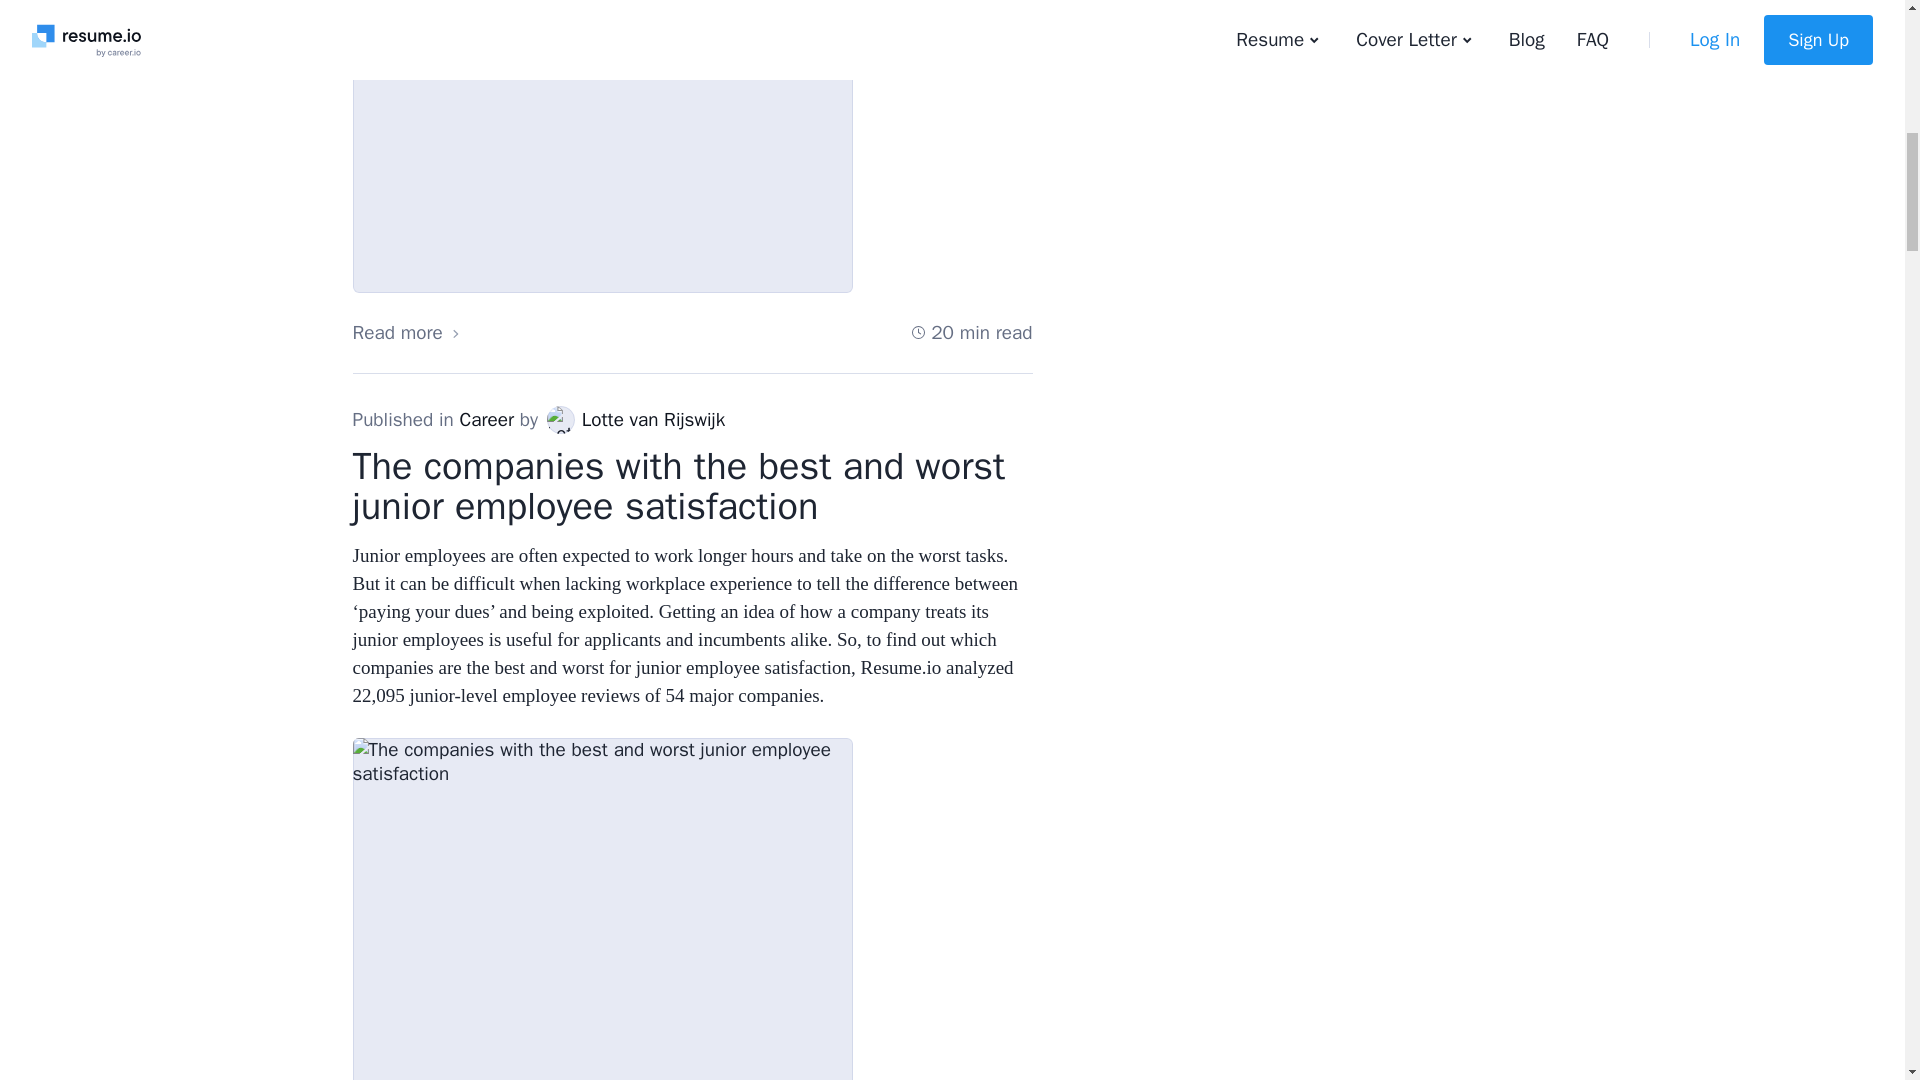 This screenshot has height=1080, width=1920. I want to click on The best and worst tech giants to interview for in 2024, so click(602, 146).